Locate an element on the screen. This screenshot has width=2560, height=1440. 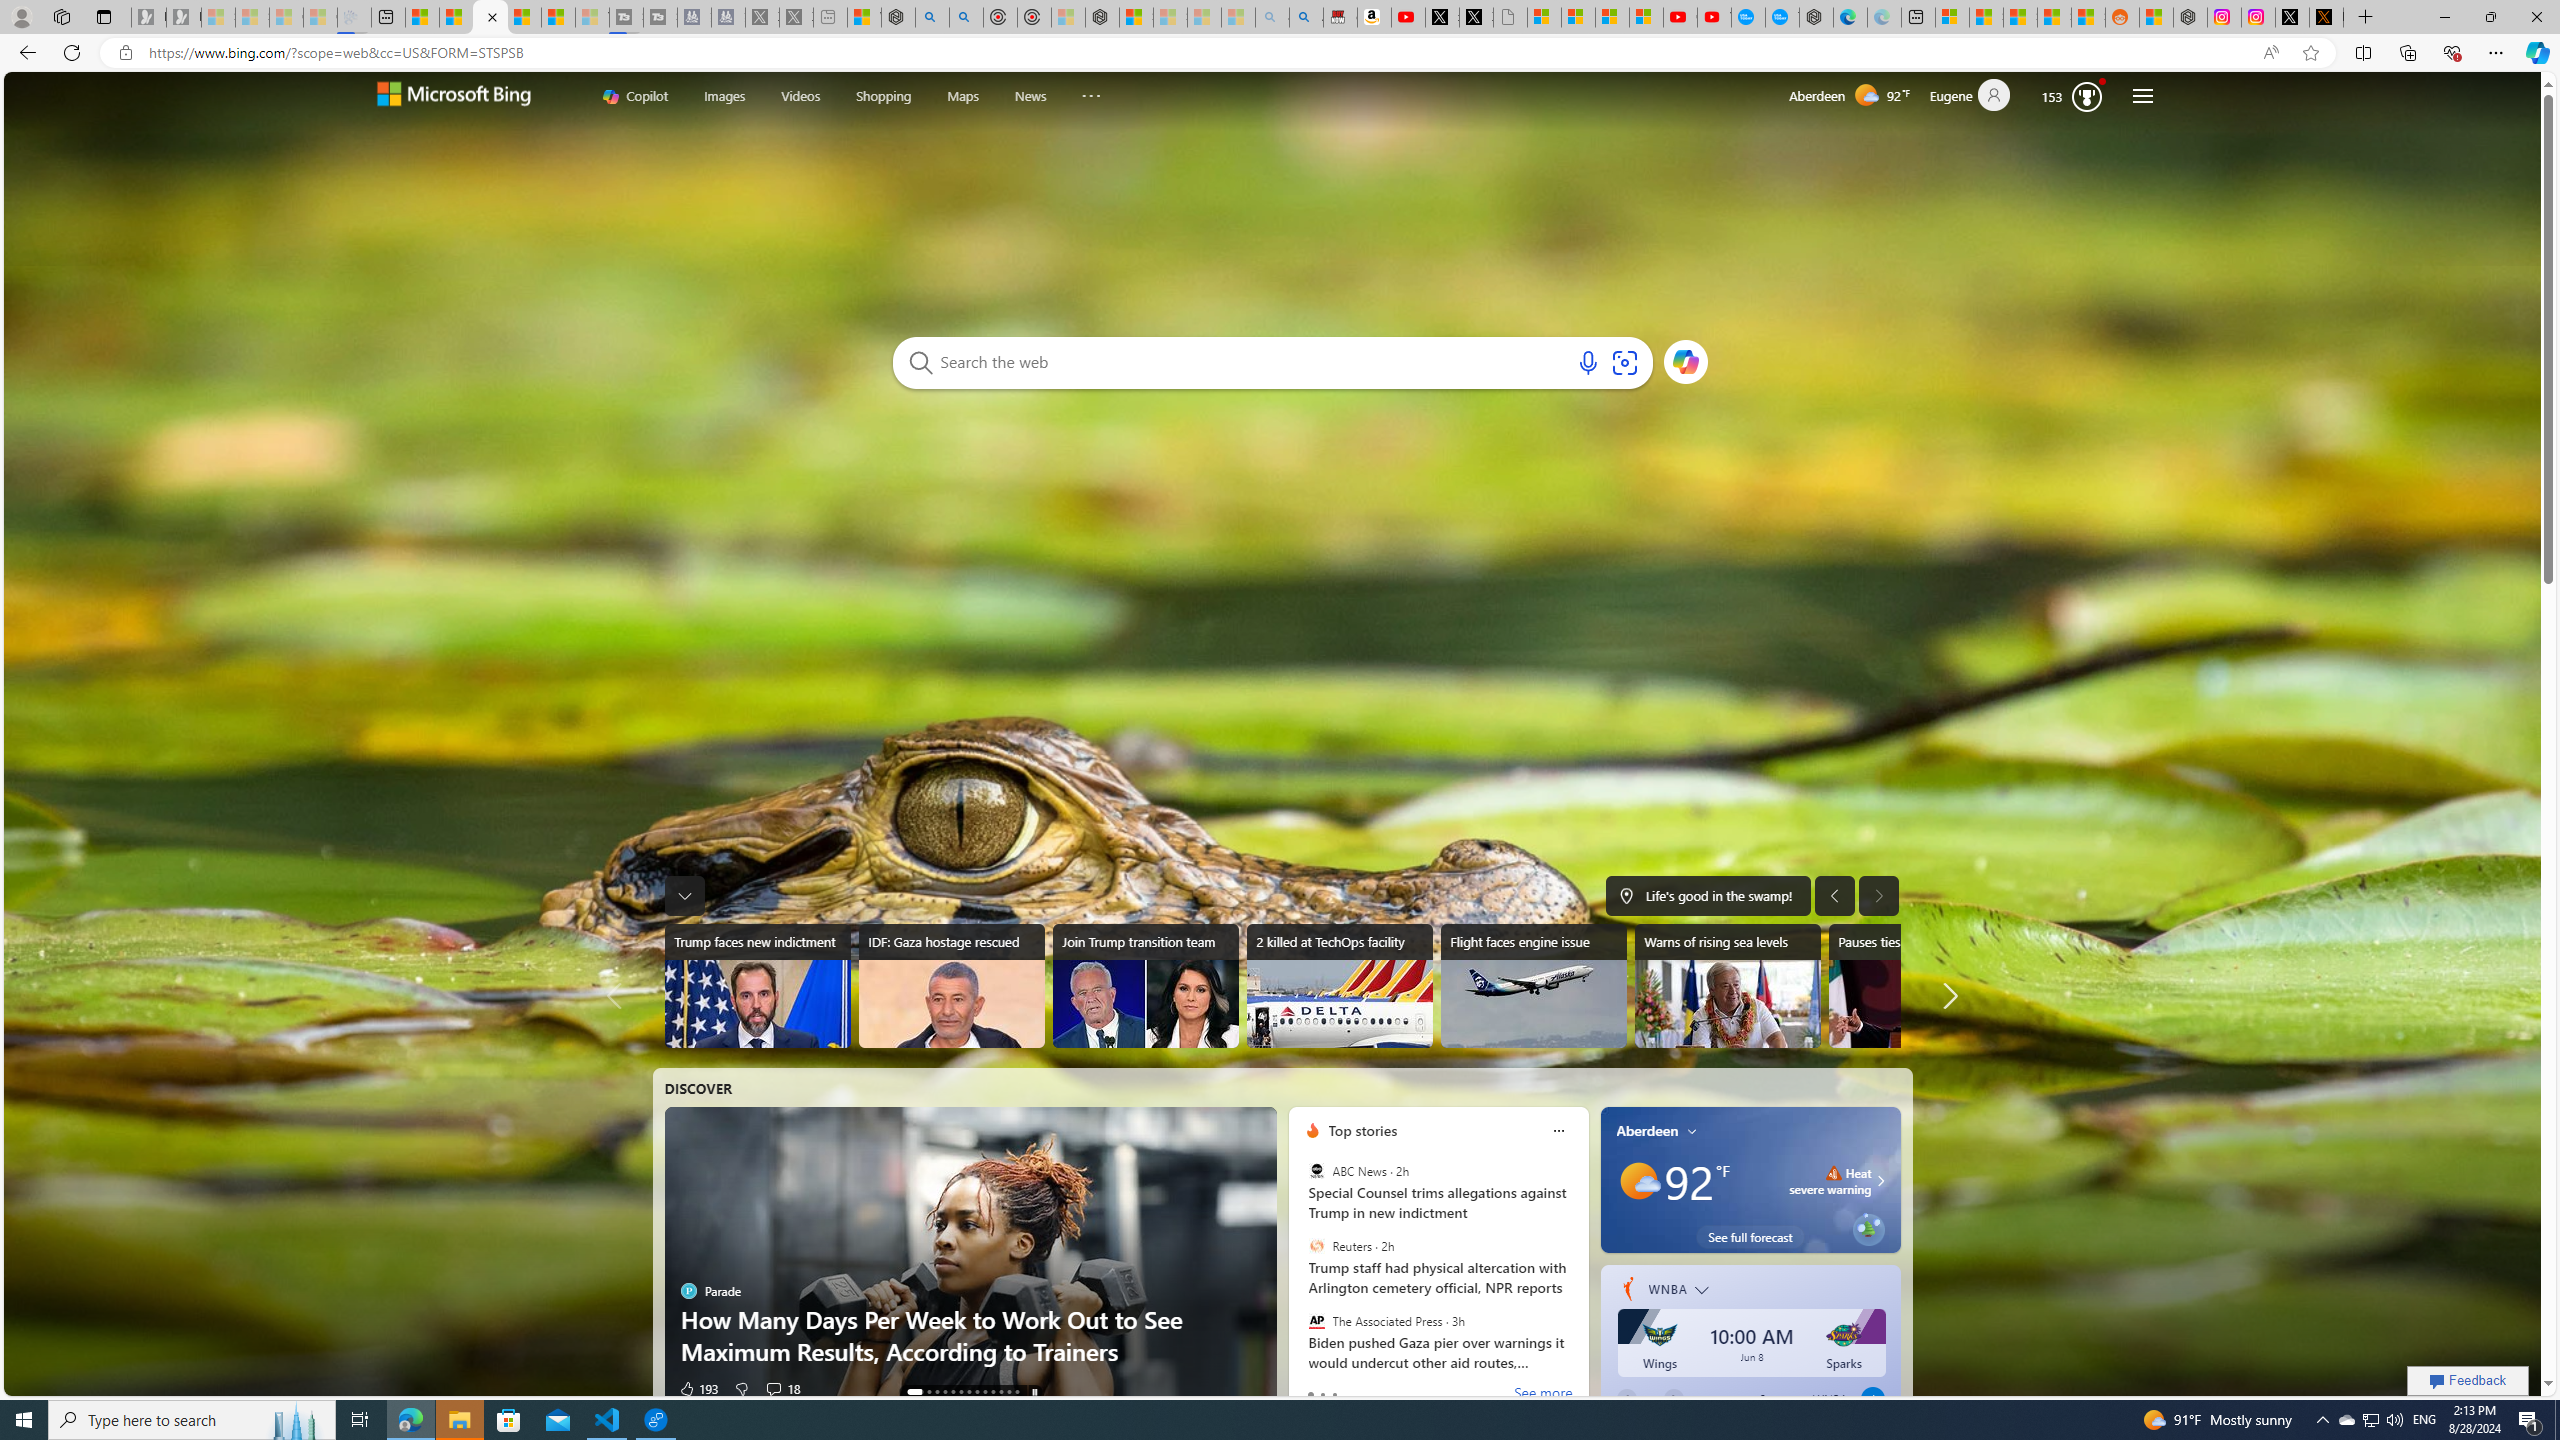
AutomationID: tab-0 is located at coordinates (910, 1392).